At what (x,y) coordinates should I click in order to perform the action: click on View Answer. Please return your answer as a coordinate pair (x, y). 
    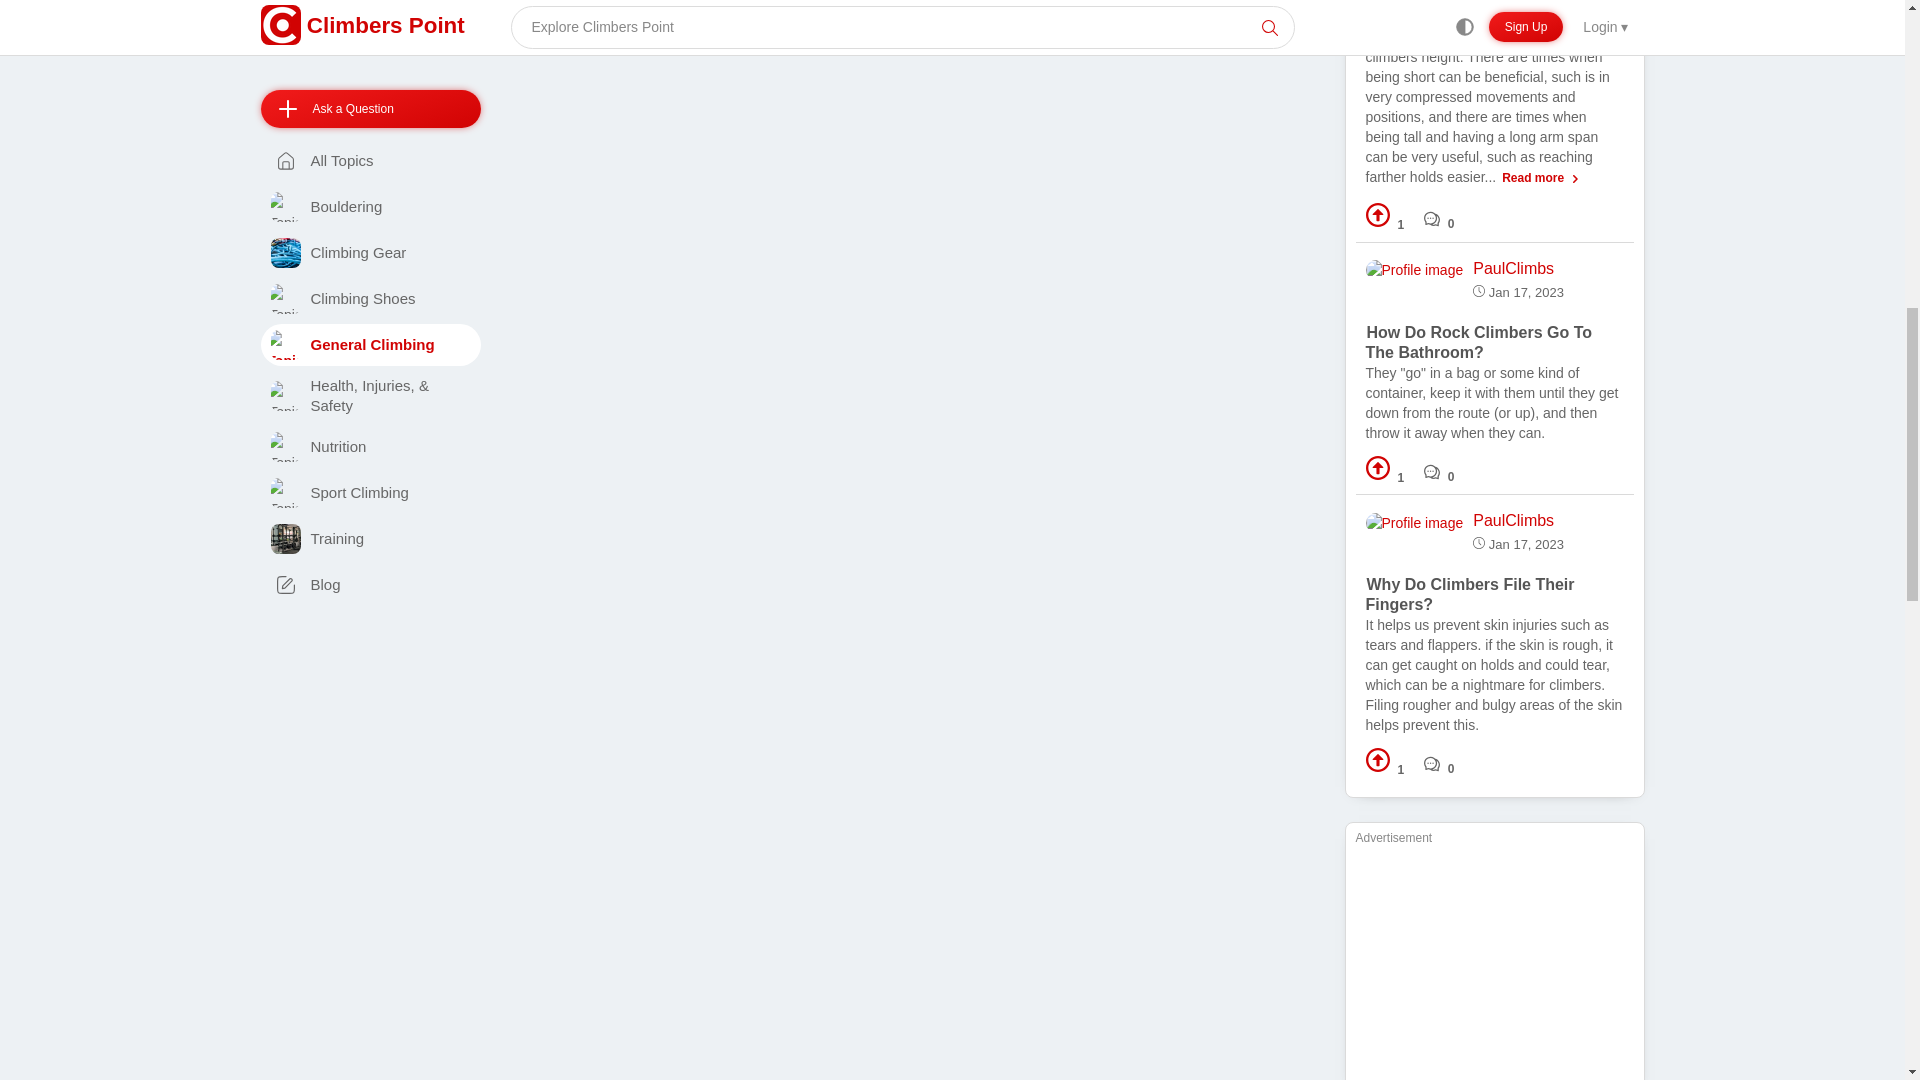
    Looking at the image, I should click on (1494, 402).